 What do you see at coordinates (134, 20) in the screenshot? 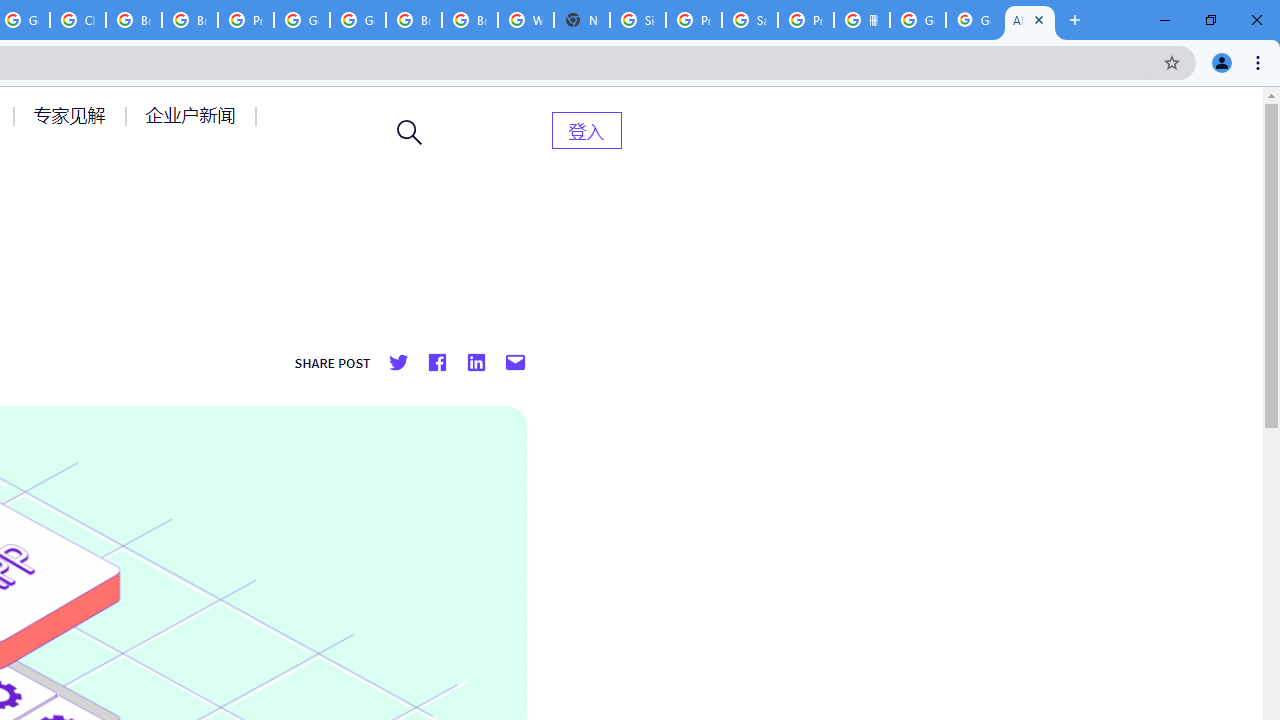
I see `Browse Chrome as a guest - Computer - Google Chrome Help` at bounding box center [134, 20].